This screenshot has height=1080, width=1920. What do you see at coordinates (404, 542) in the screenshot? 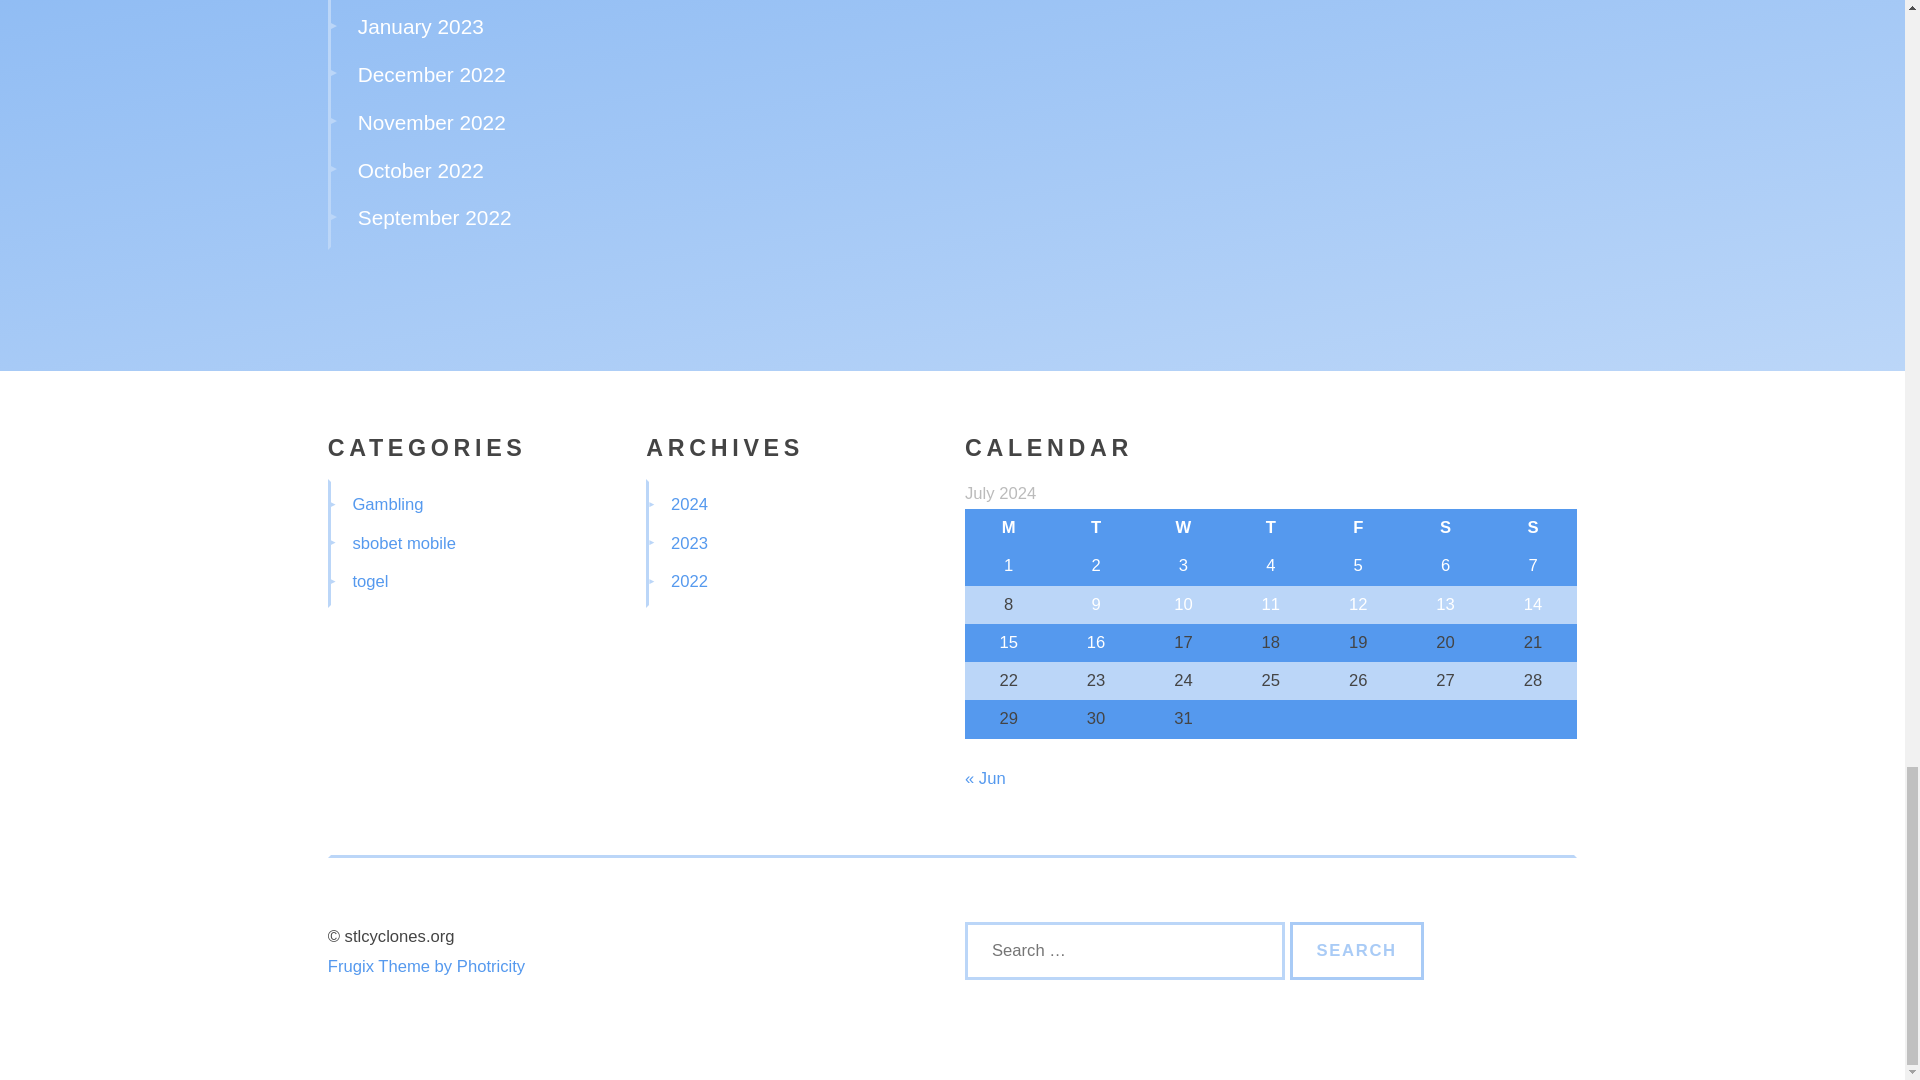
I see `sbobet mobile` at bounding box center [404, 542].